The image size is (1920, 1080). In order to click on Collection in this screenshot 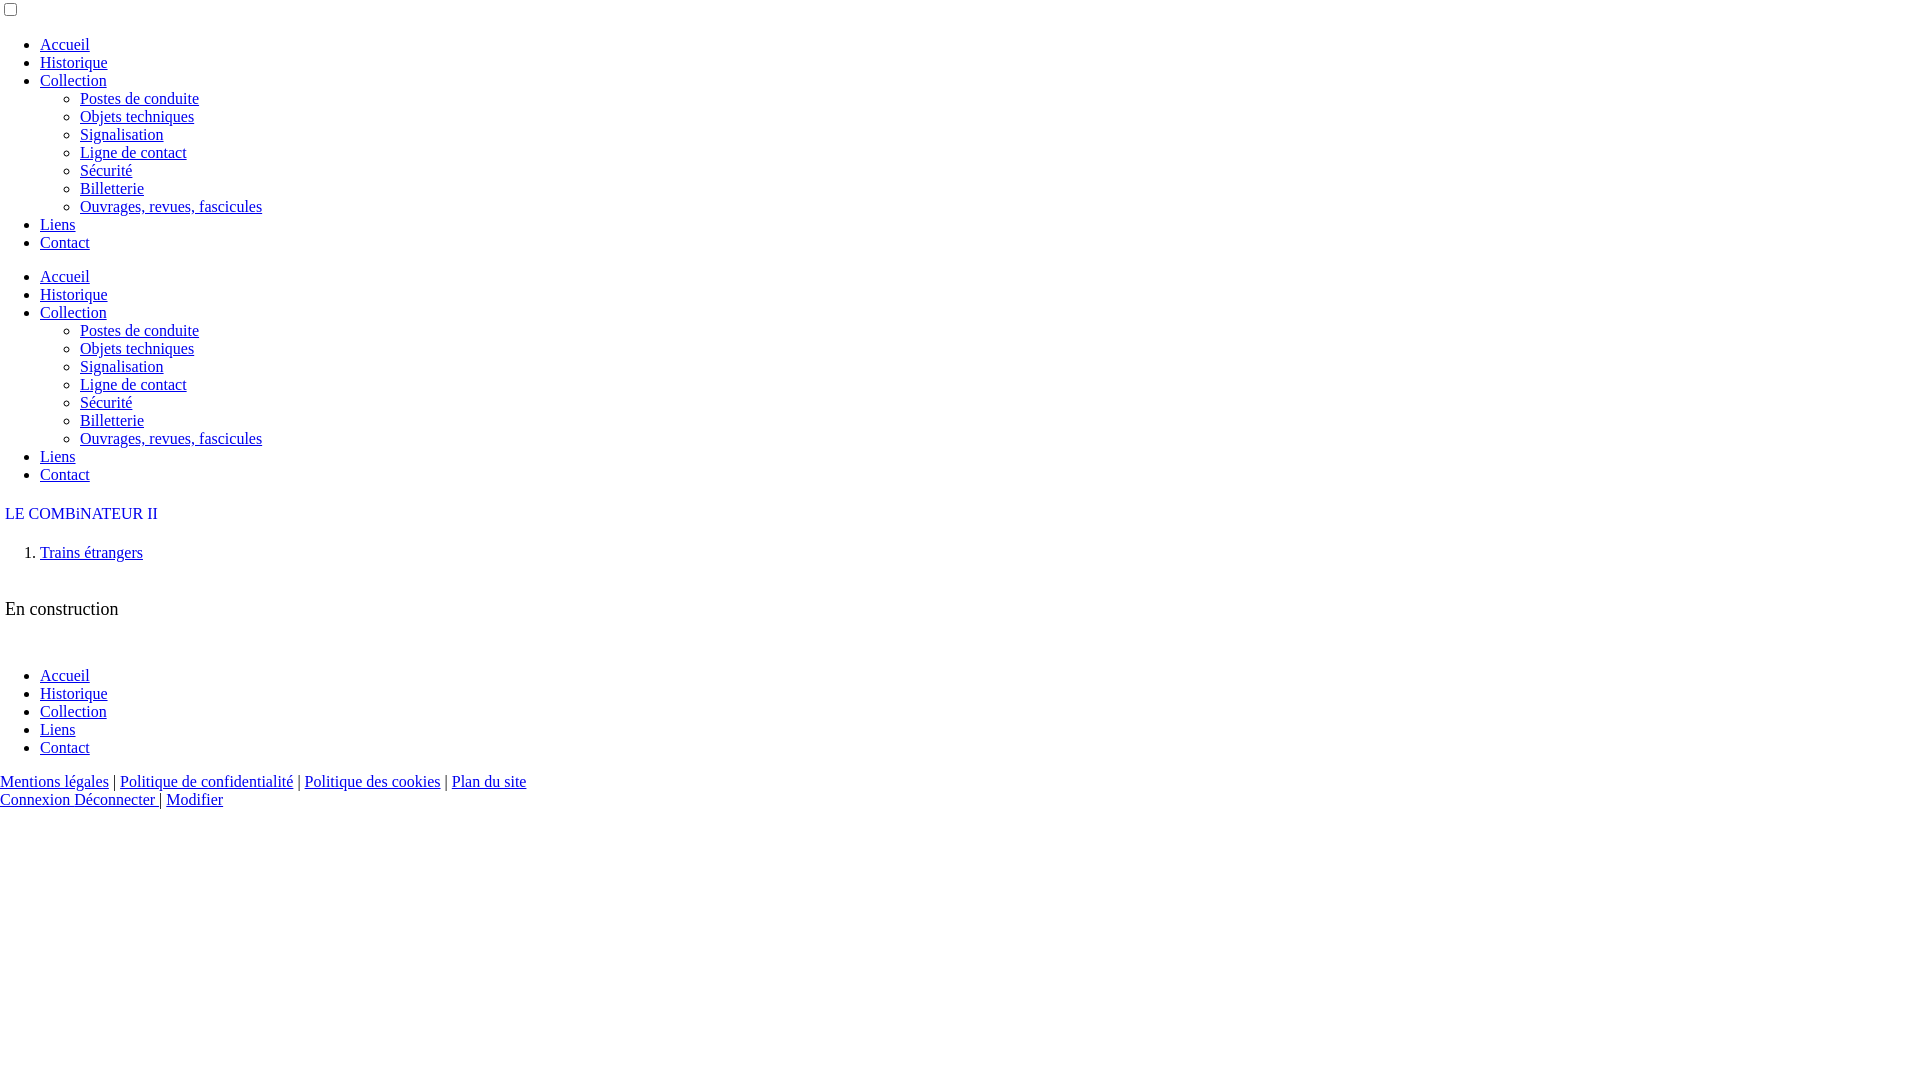, I will do `click(74, 712)`.